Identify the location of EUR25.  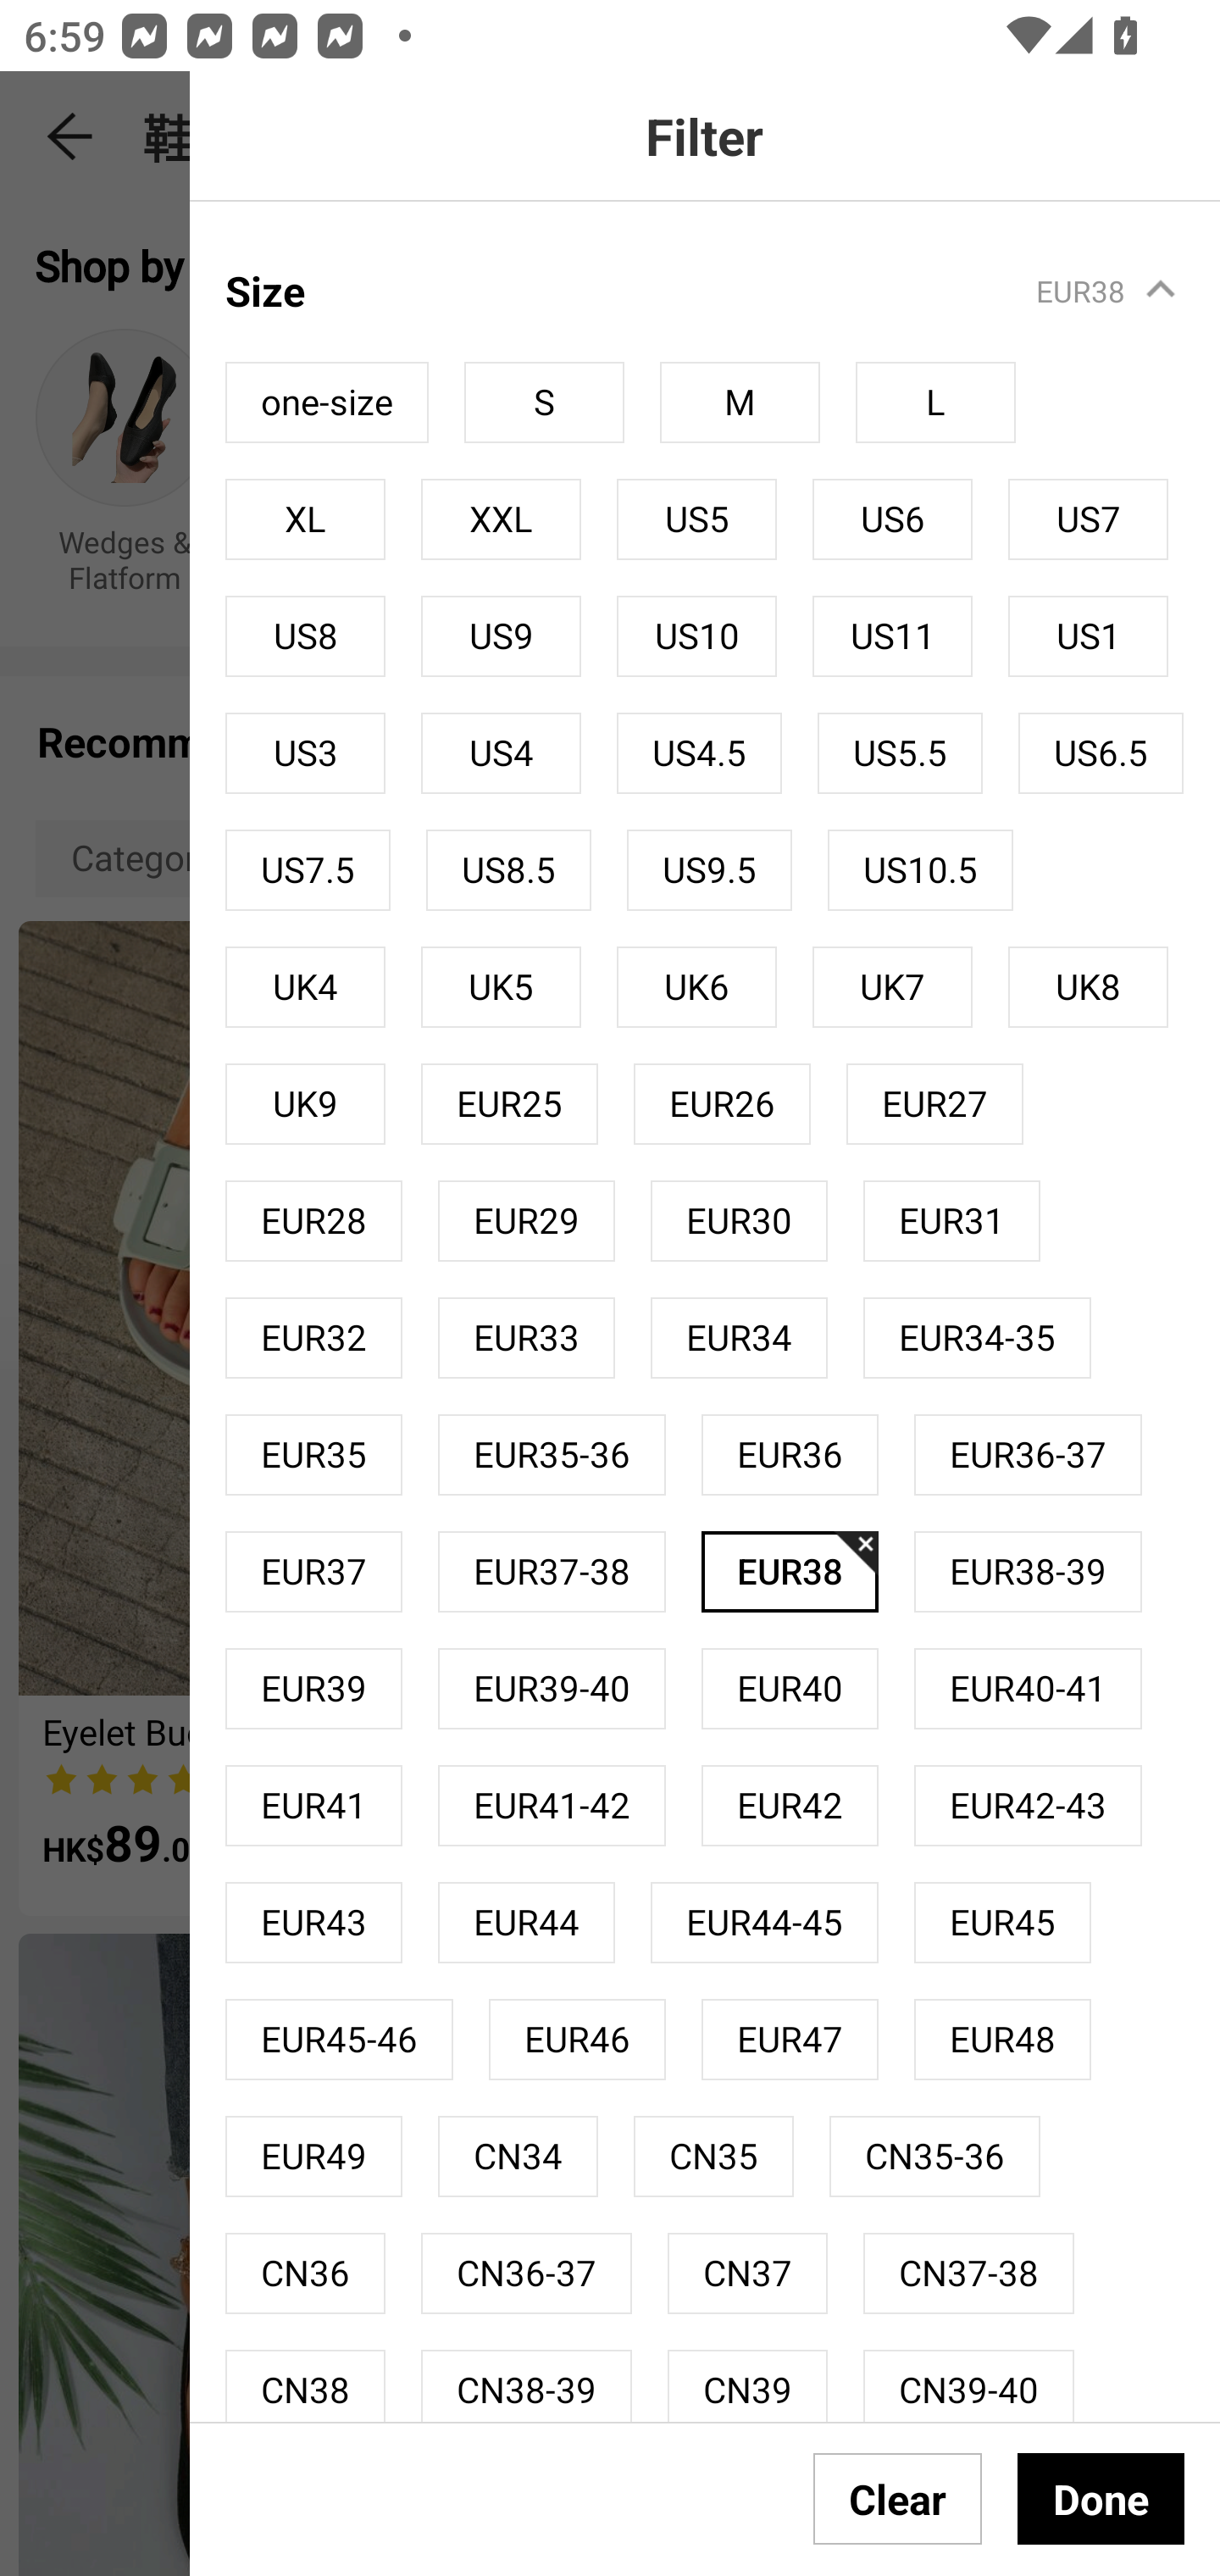
(508, 1103).